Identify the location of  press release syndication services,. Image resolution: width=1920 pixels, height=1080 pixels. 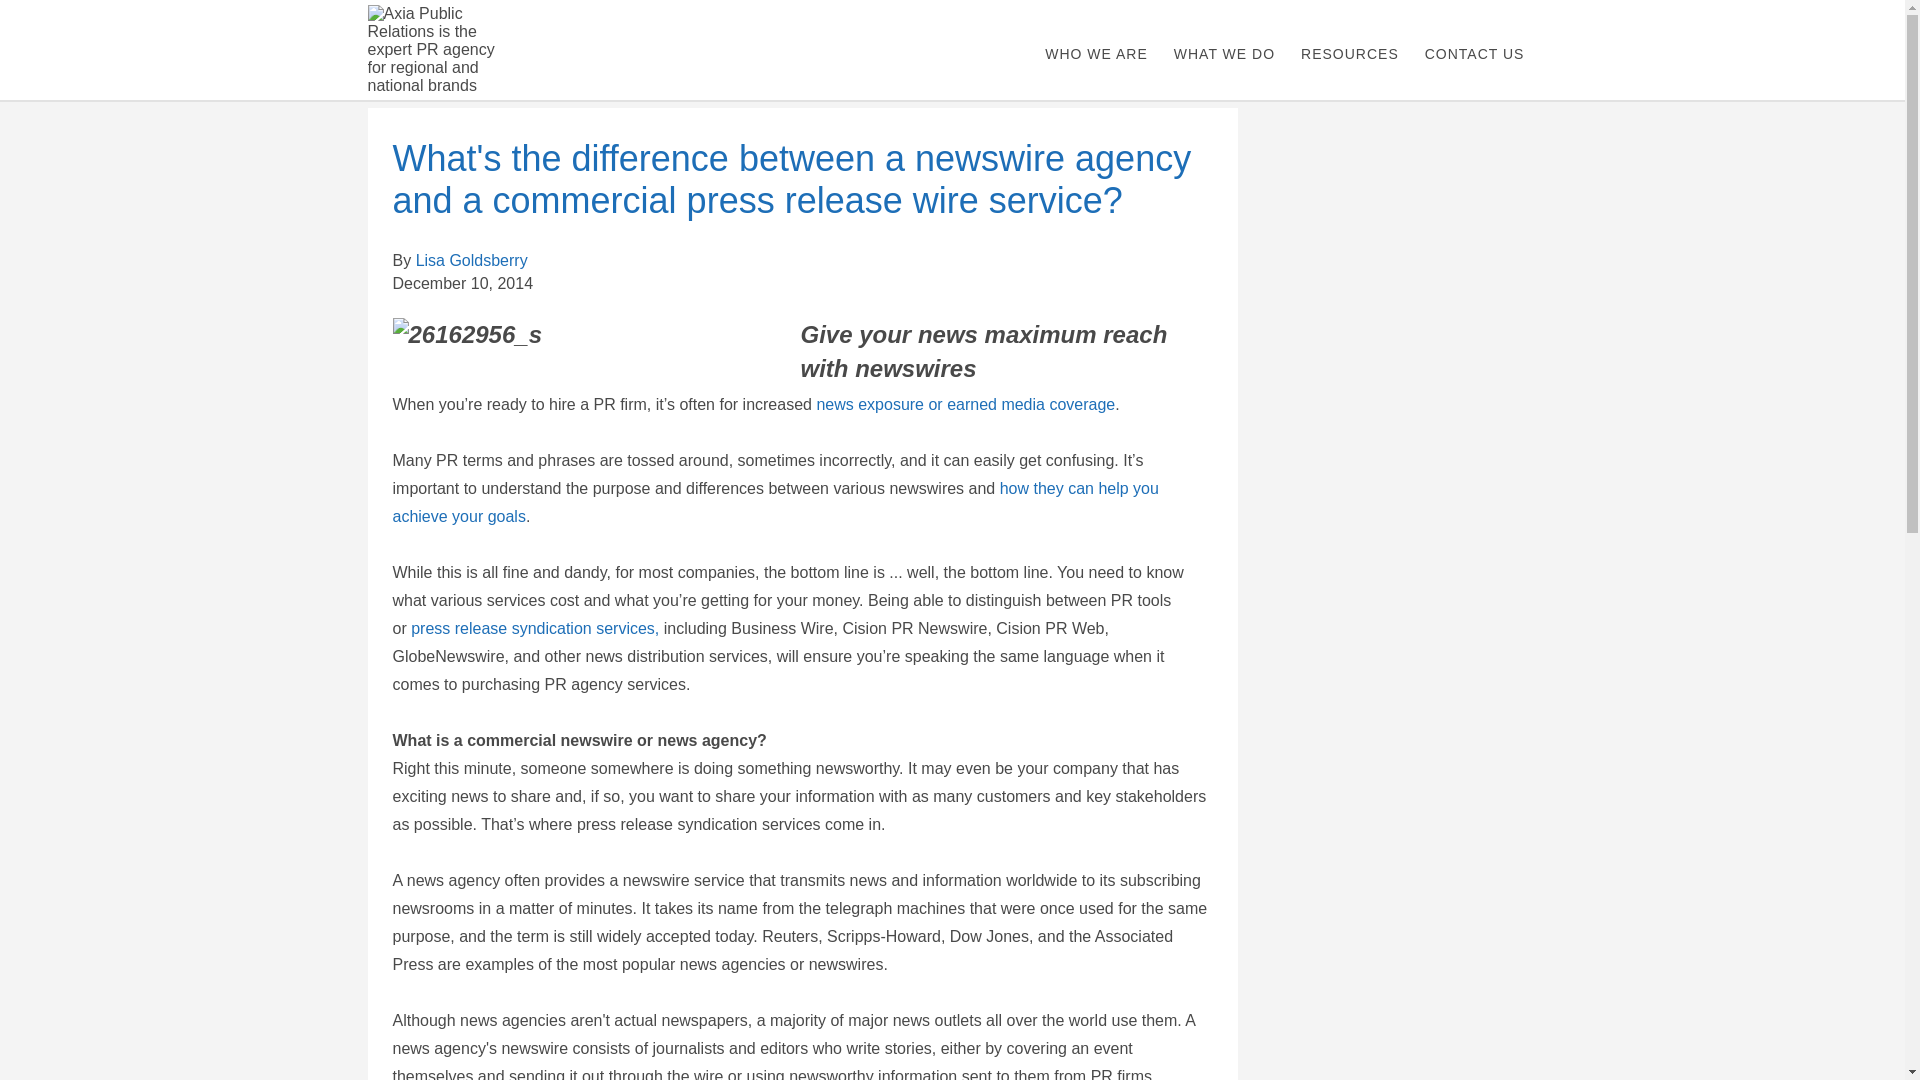
(534, 628).